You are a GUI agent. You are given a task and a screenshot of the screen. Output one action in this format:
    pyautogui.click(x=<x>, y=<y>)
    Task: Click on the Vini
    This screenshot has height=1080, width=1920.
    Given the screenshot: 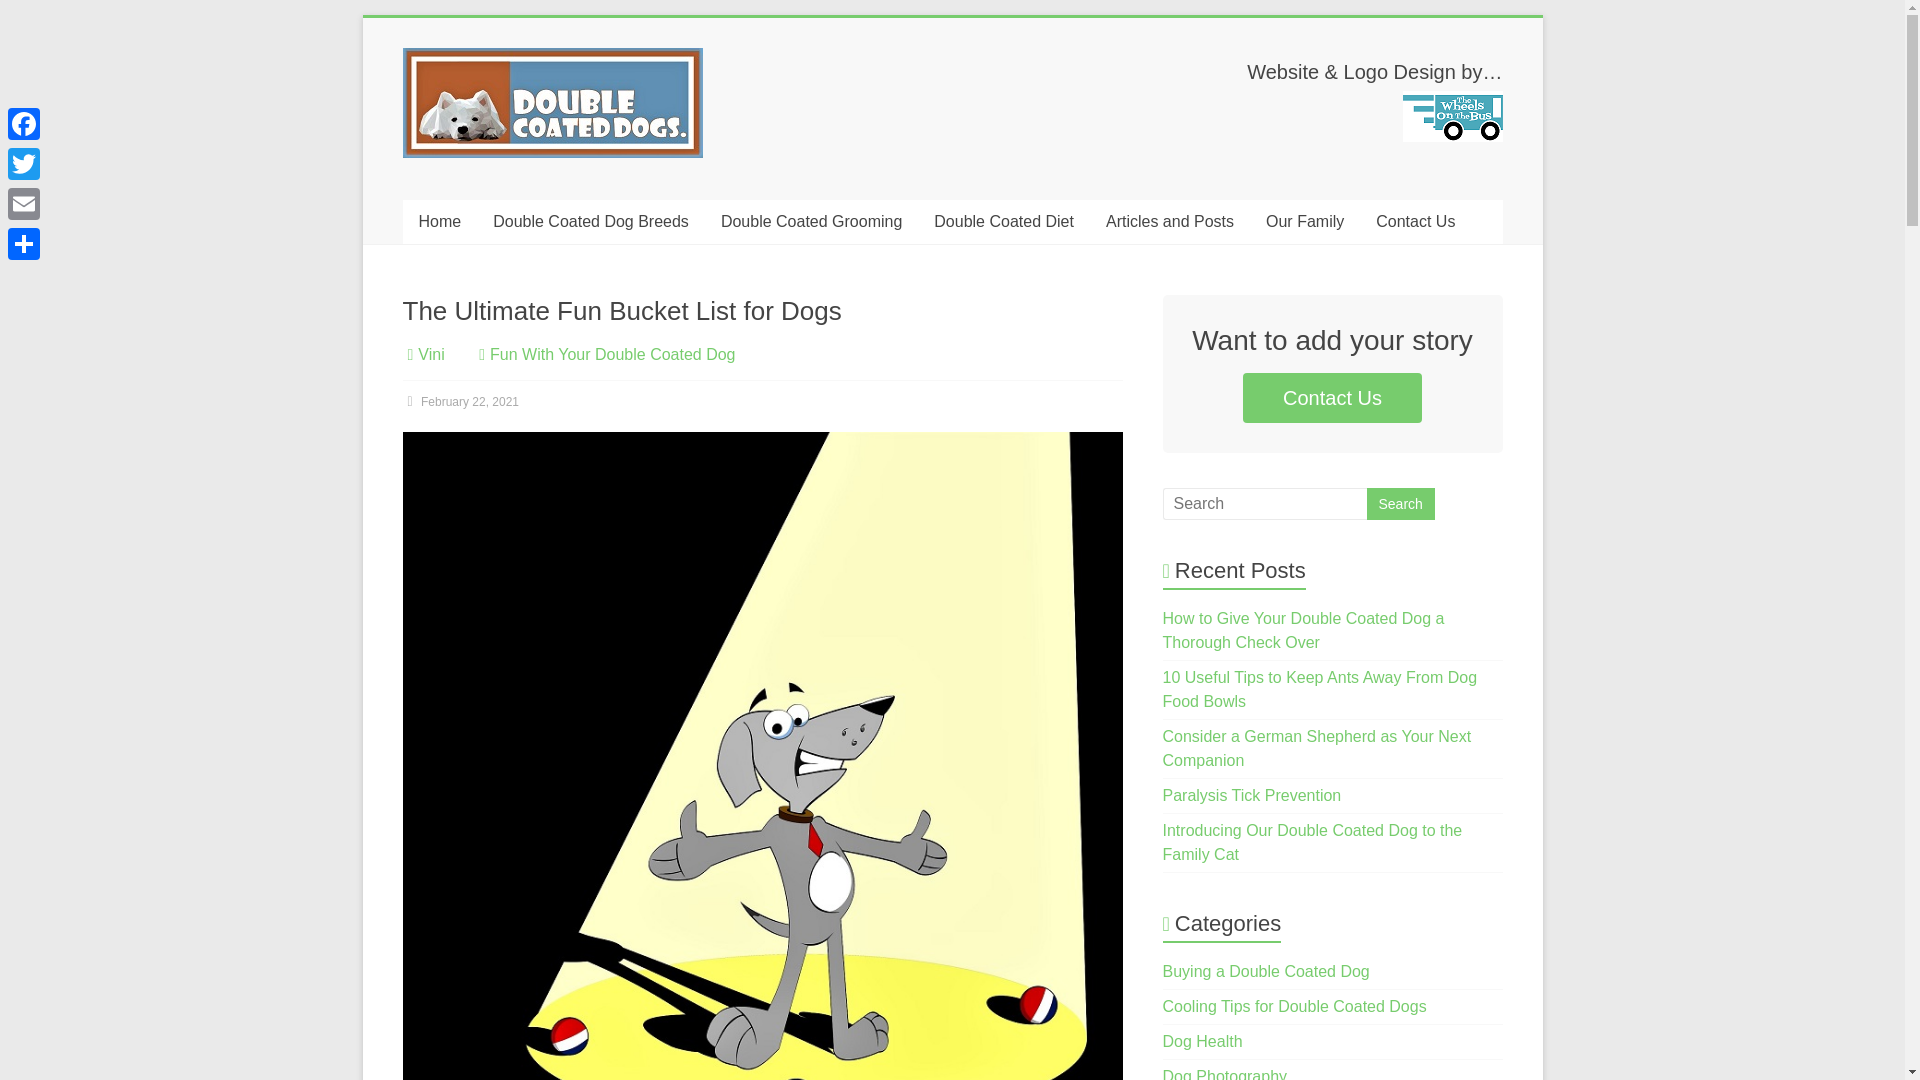 What is the action you would take?
    pyautogui.click(x=430, y=354)
    